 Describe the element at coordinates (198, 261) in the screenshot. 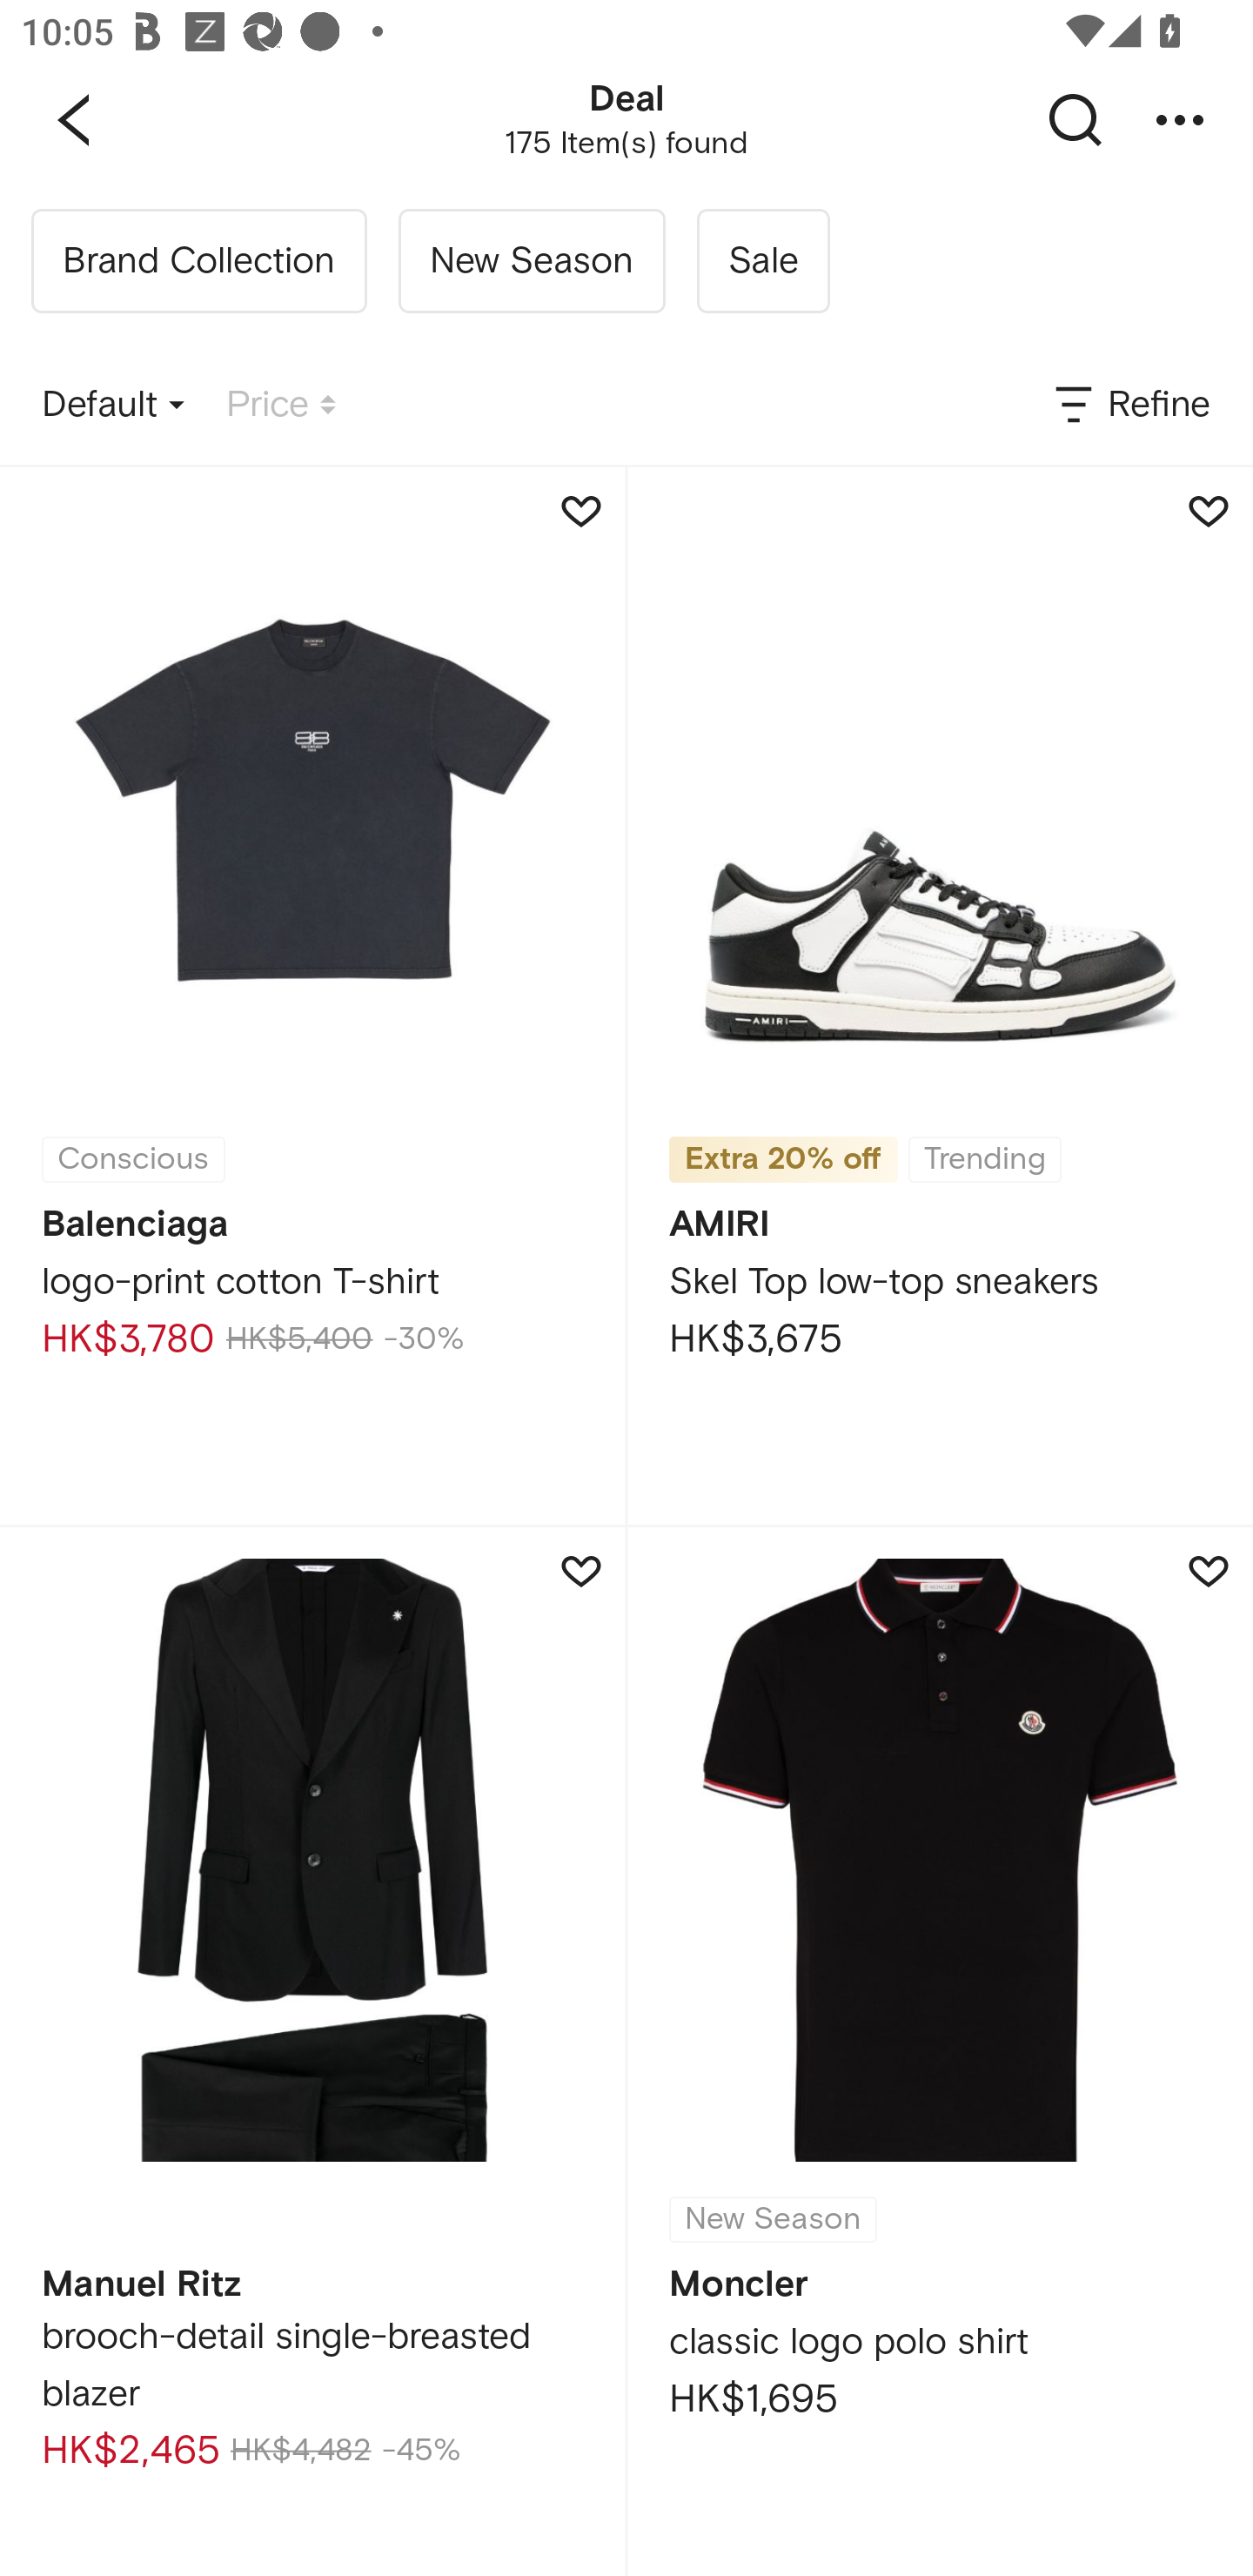

I see `Brand Collection` at that location.